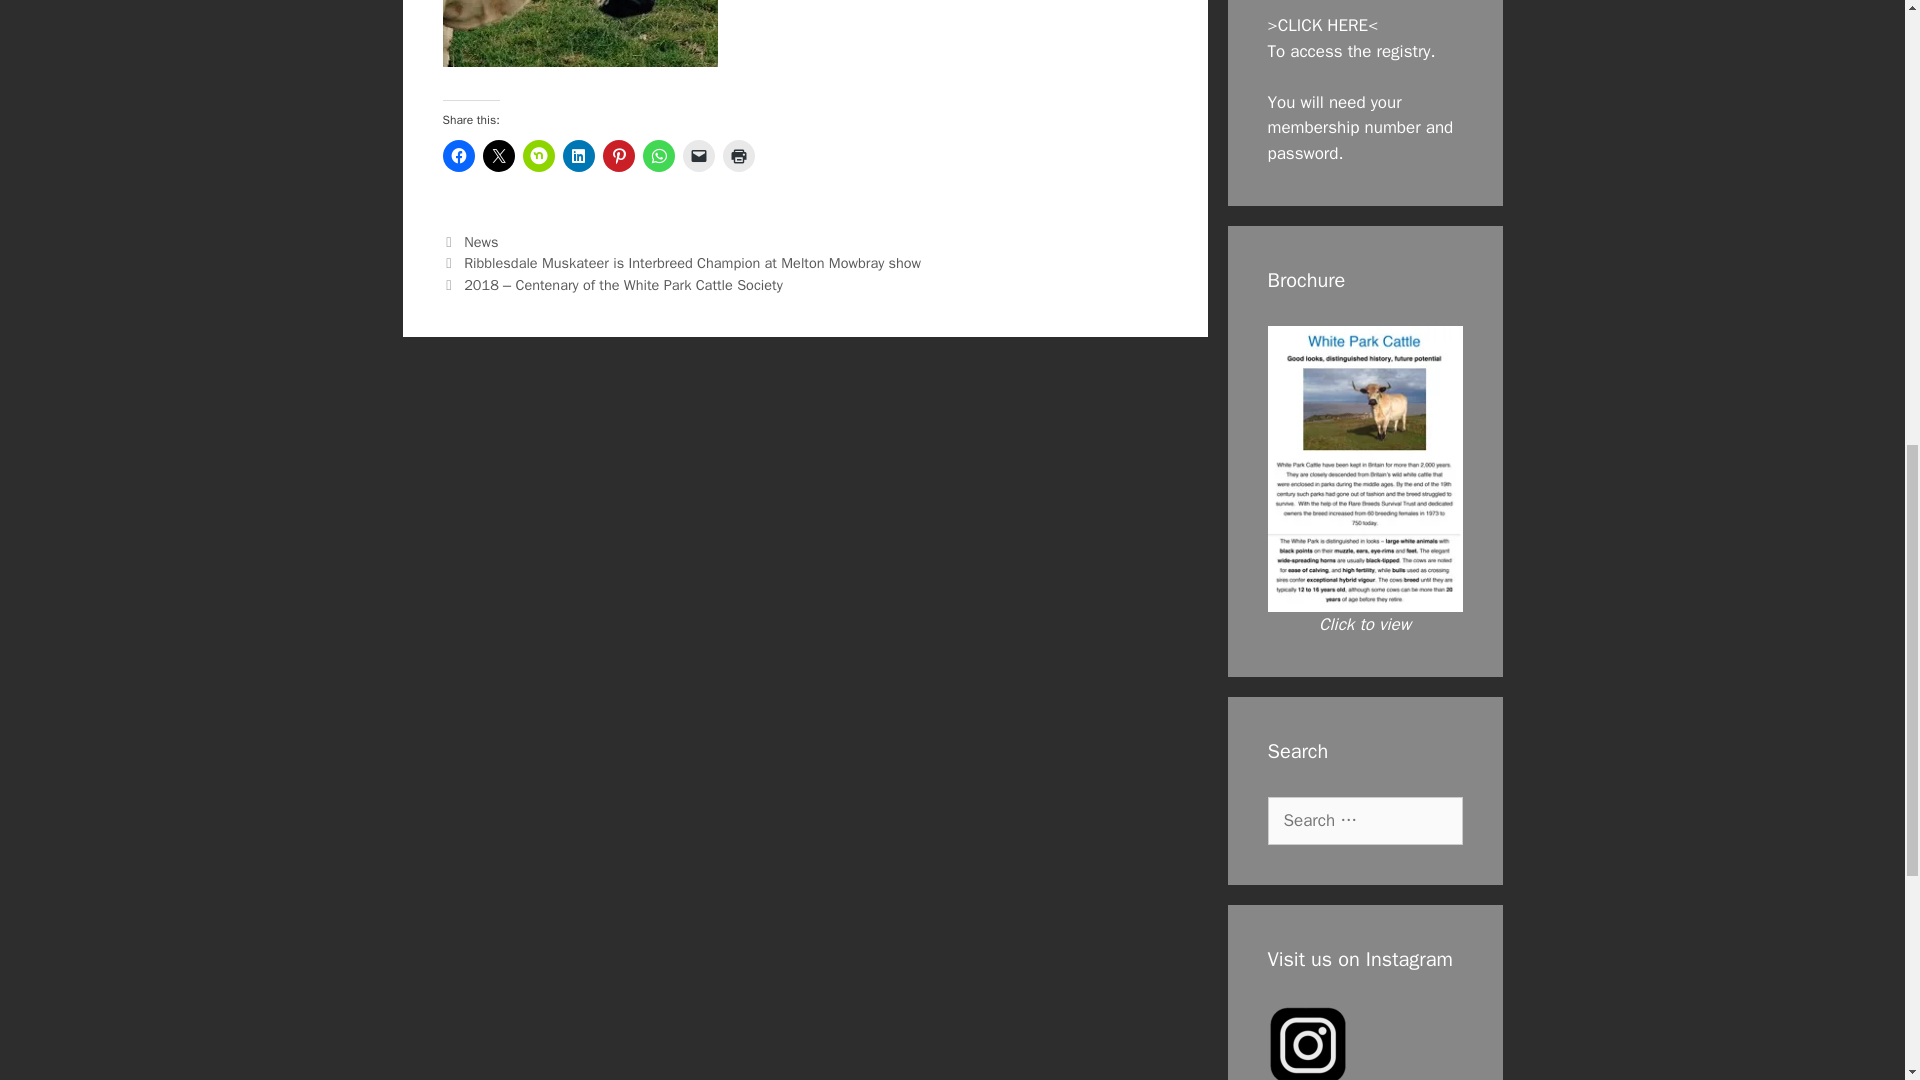 The width and height of the screenshot is (1920, 1080). What do you see at coordinates (698, 156) in the screenshot?
I see `Click to email a link to a friend` at bounding box center [698, 156].